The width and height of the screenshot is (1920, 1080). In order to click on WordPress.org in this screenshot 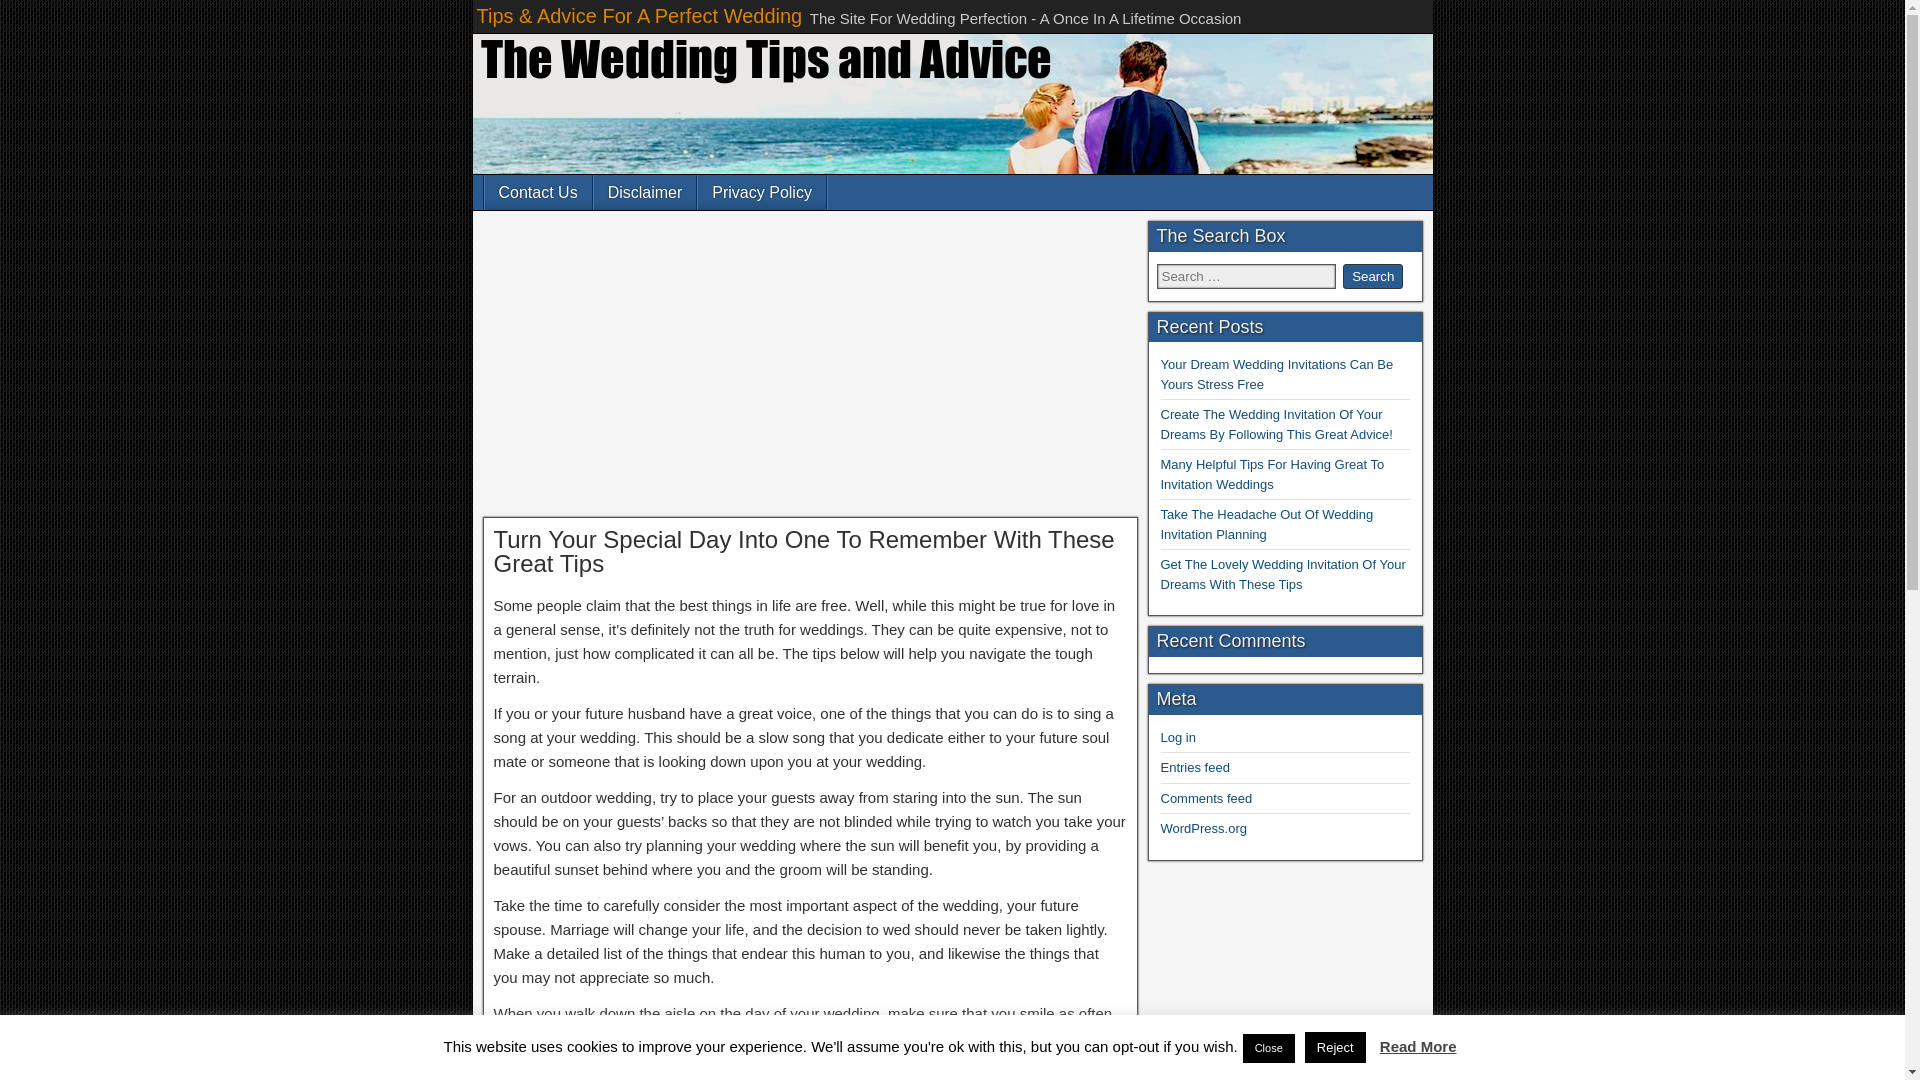, I will do `click(1202, 828)`.